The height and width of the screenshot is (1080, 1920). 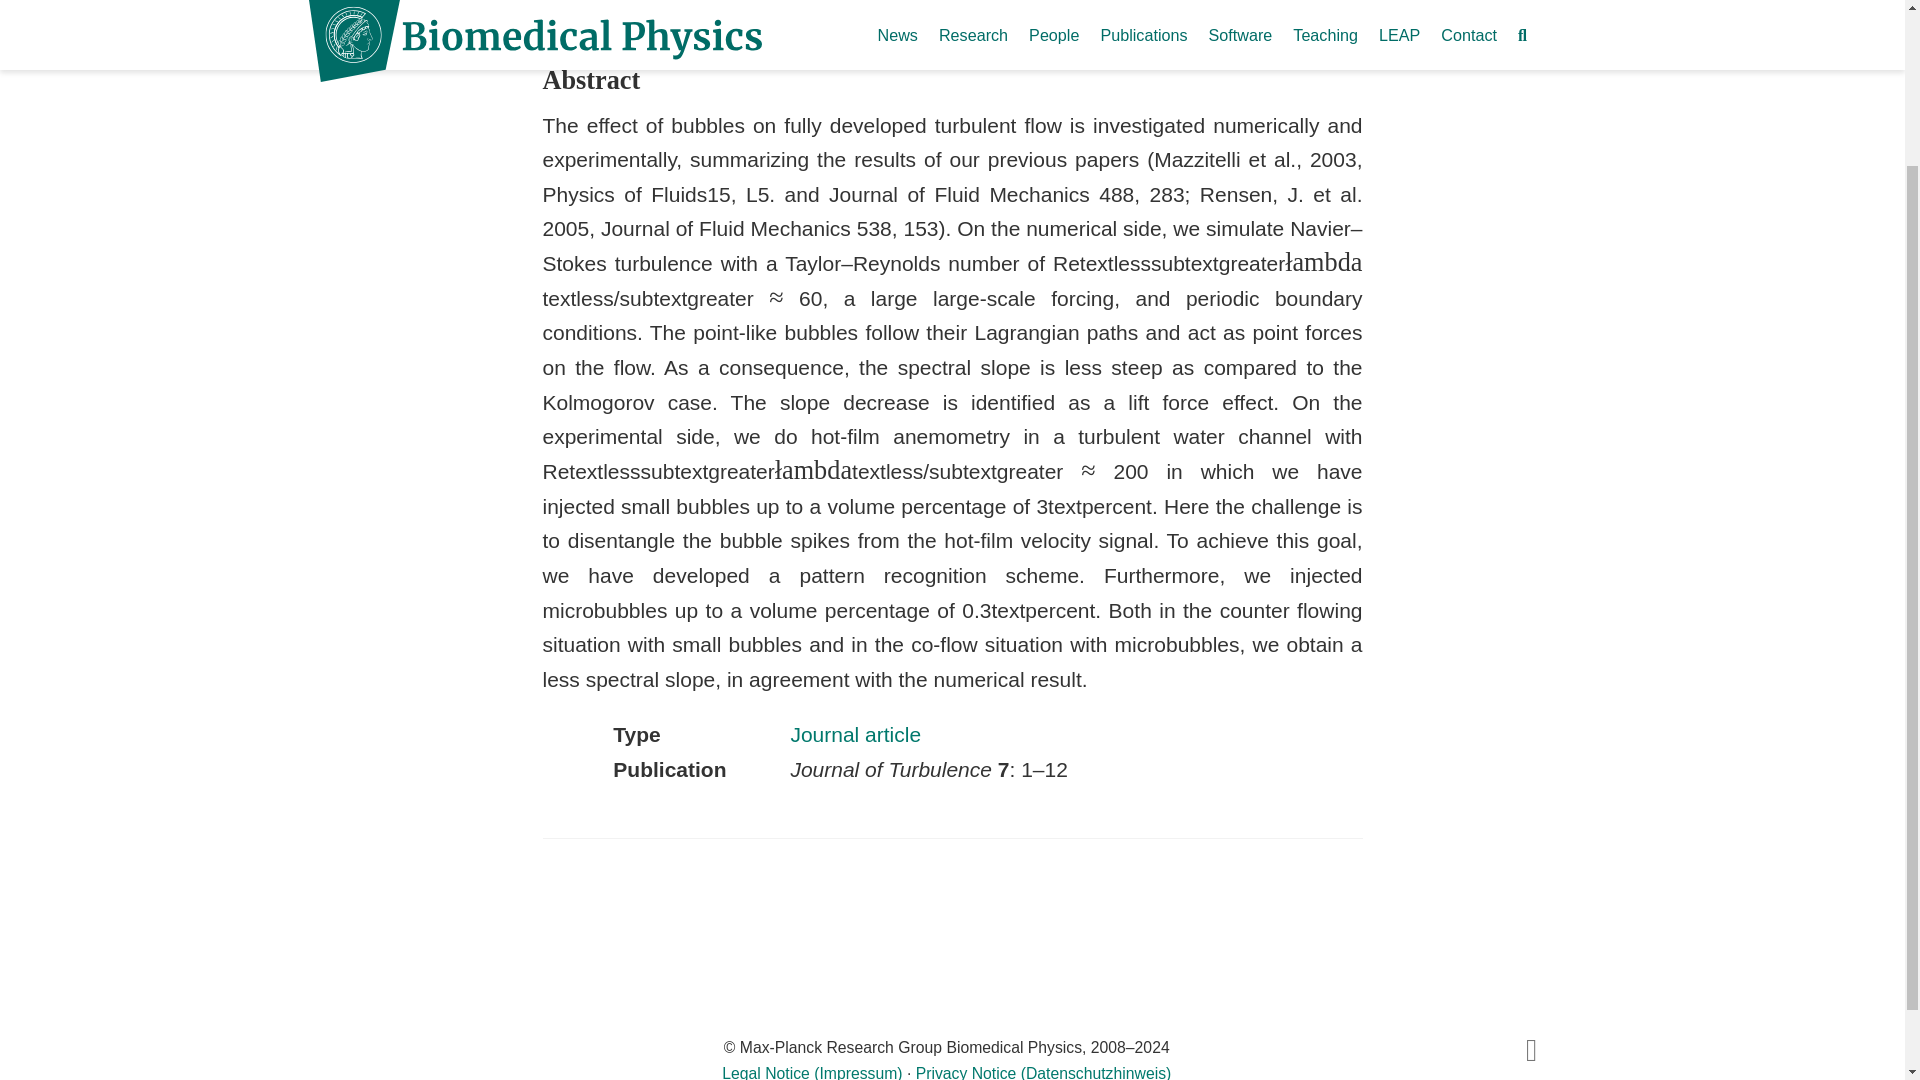 What do you see at coordinates (624, 3) in the screenshot?
I see `Thomas H. van den Berg` at bounding box center [624, 3].